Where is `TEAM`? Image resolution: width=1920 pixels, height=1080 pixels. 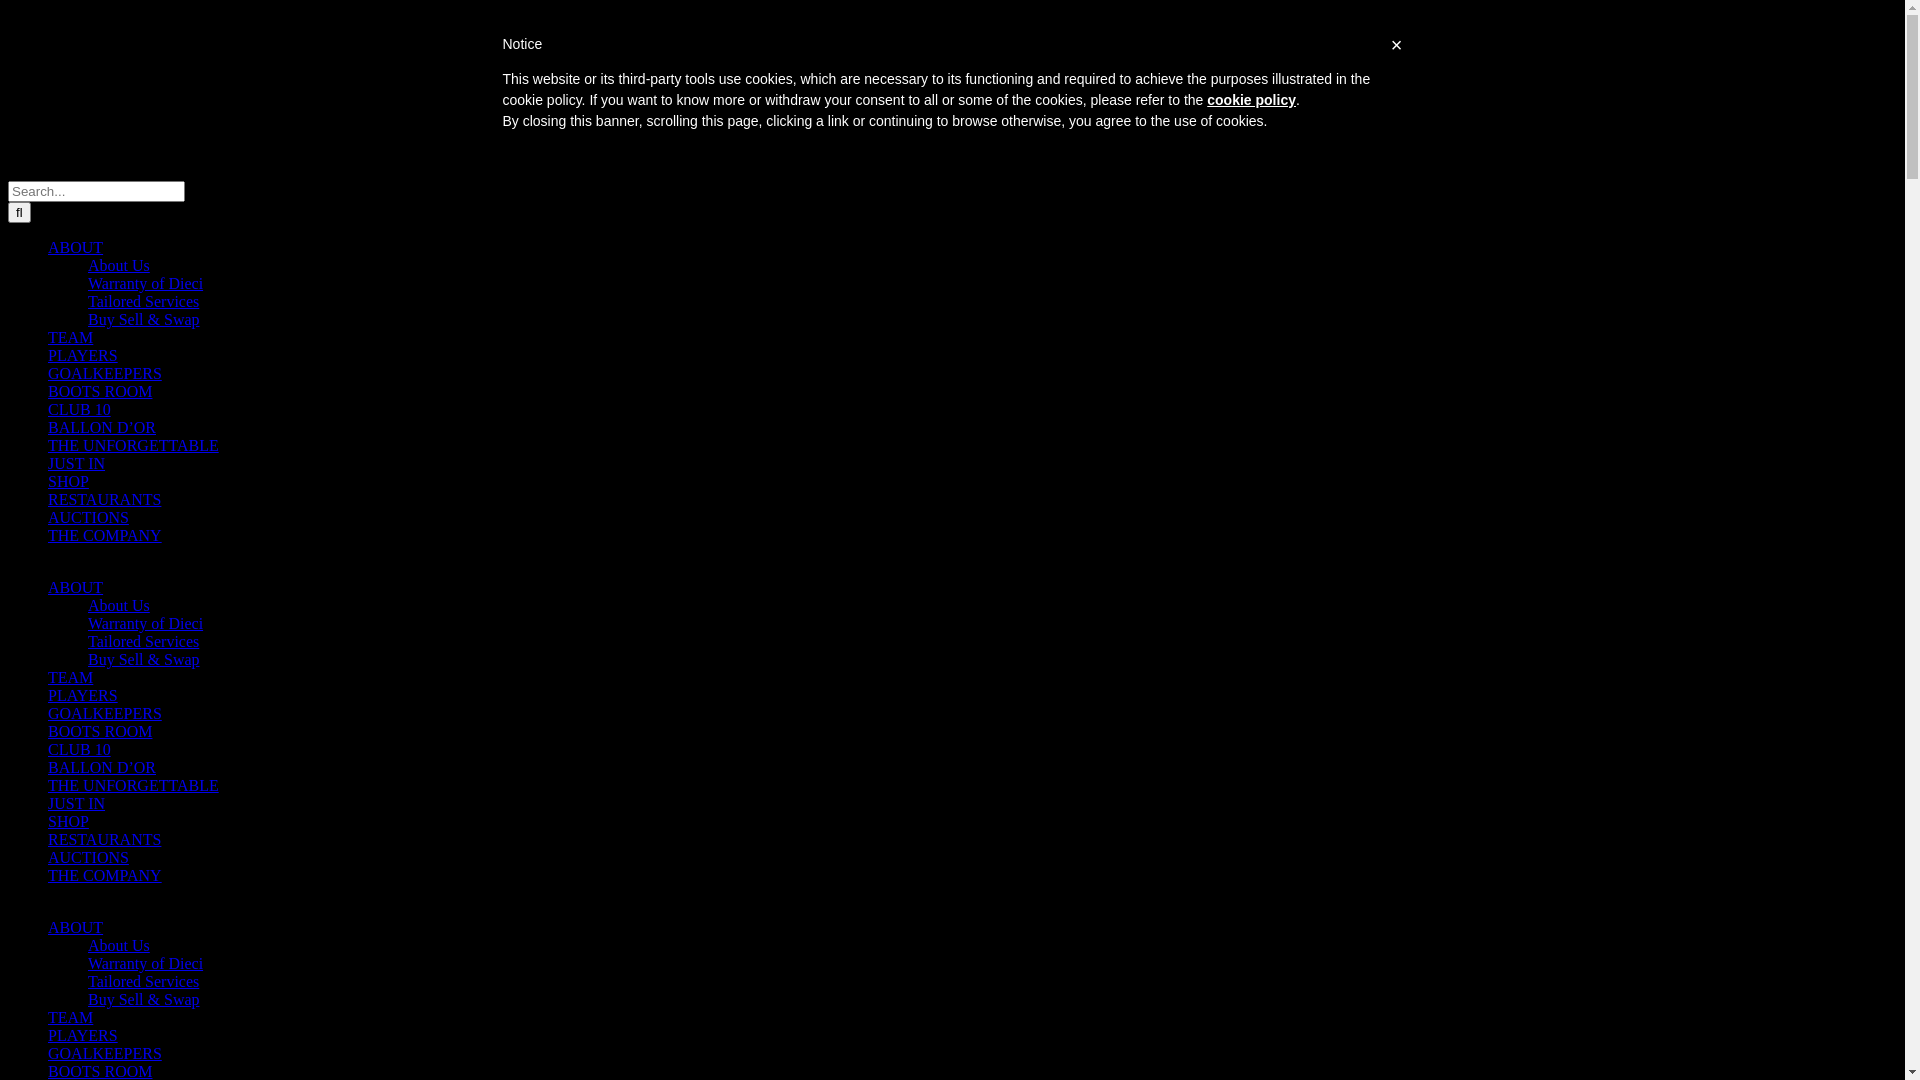
TEAM is located at coordinates (70, 678).